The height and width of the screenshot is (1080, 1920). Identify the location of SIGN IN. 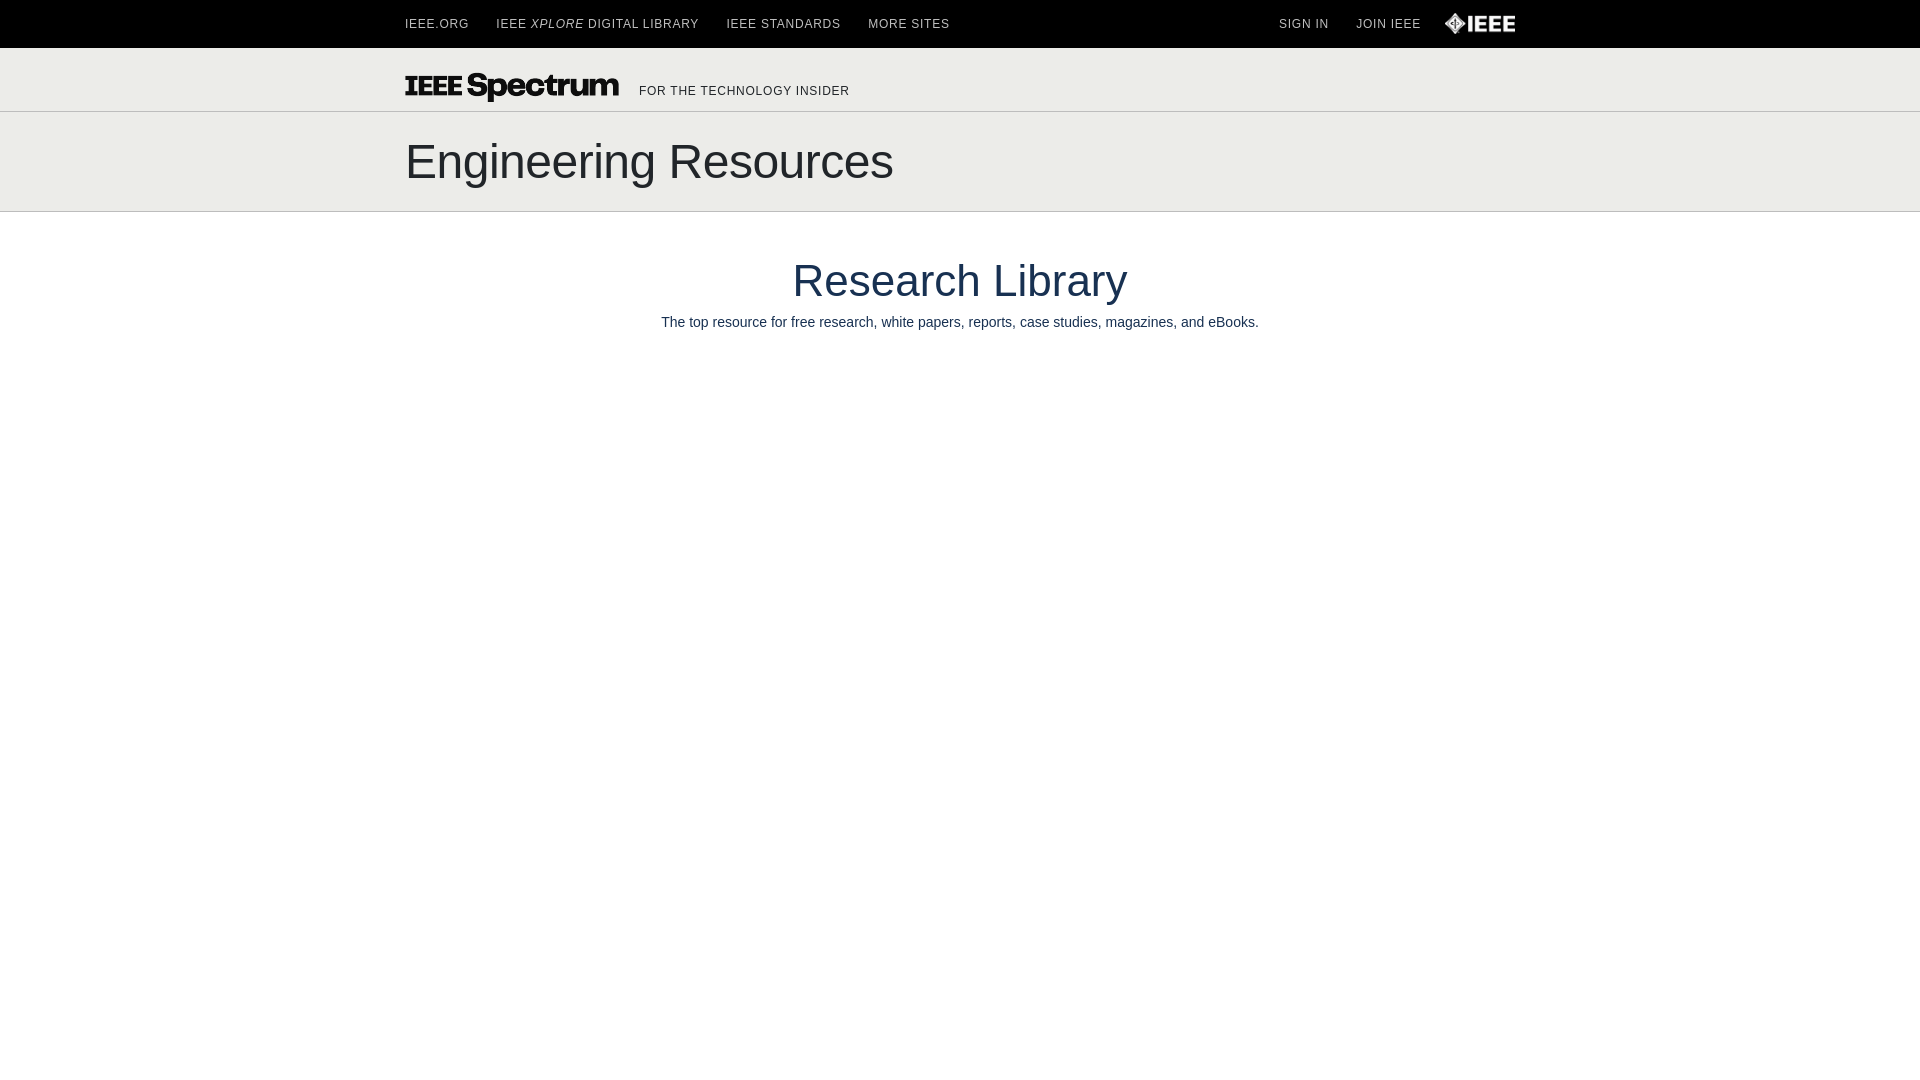
(1303, 24).